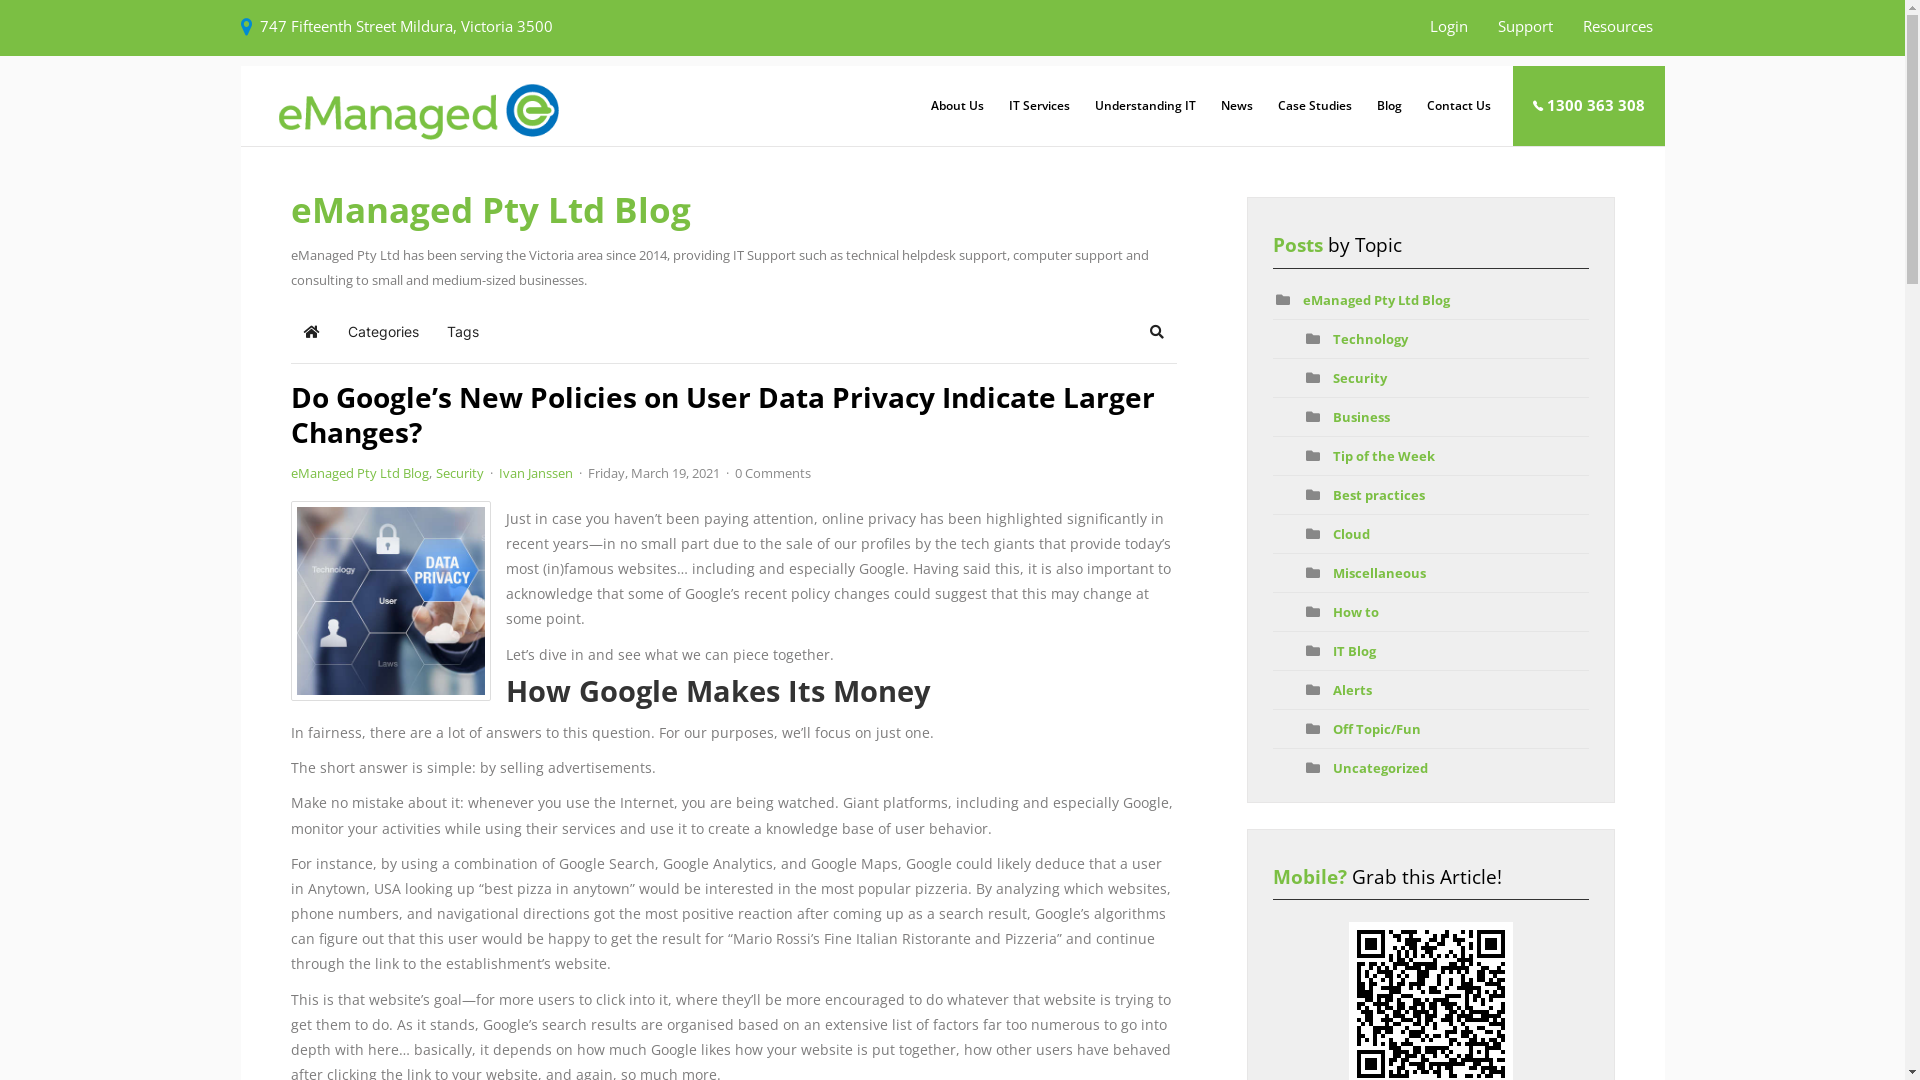 The image size is (1920, 1080). I want to click on Support, so click(1526, 26).